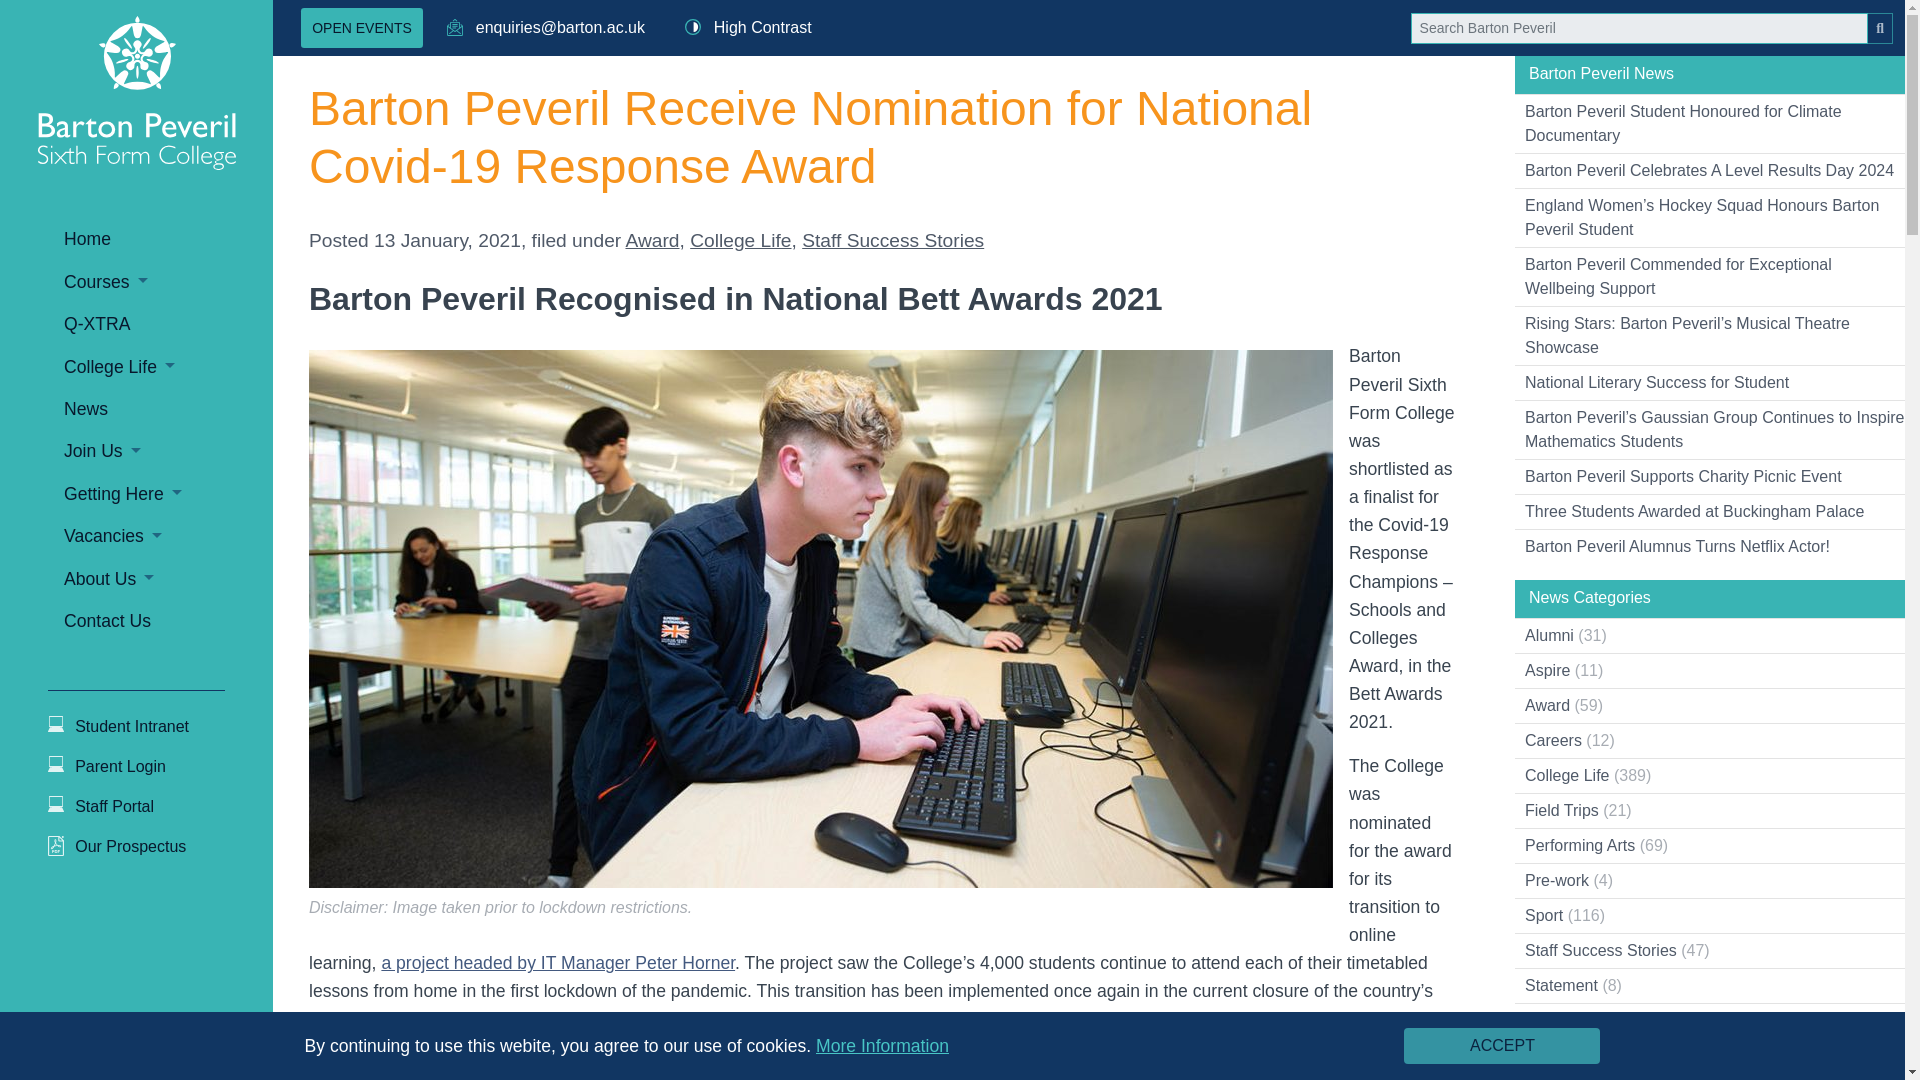 The width and height of the screenshot is (1920, 1080). Describe the element at coordinates (168, 408) in the screenshot. I see `News` at that location.